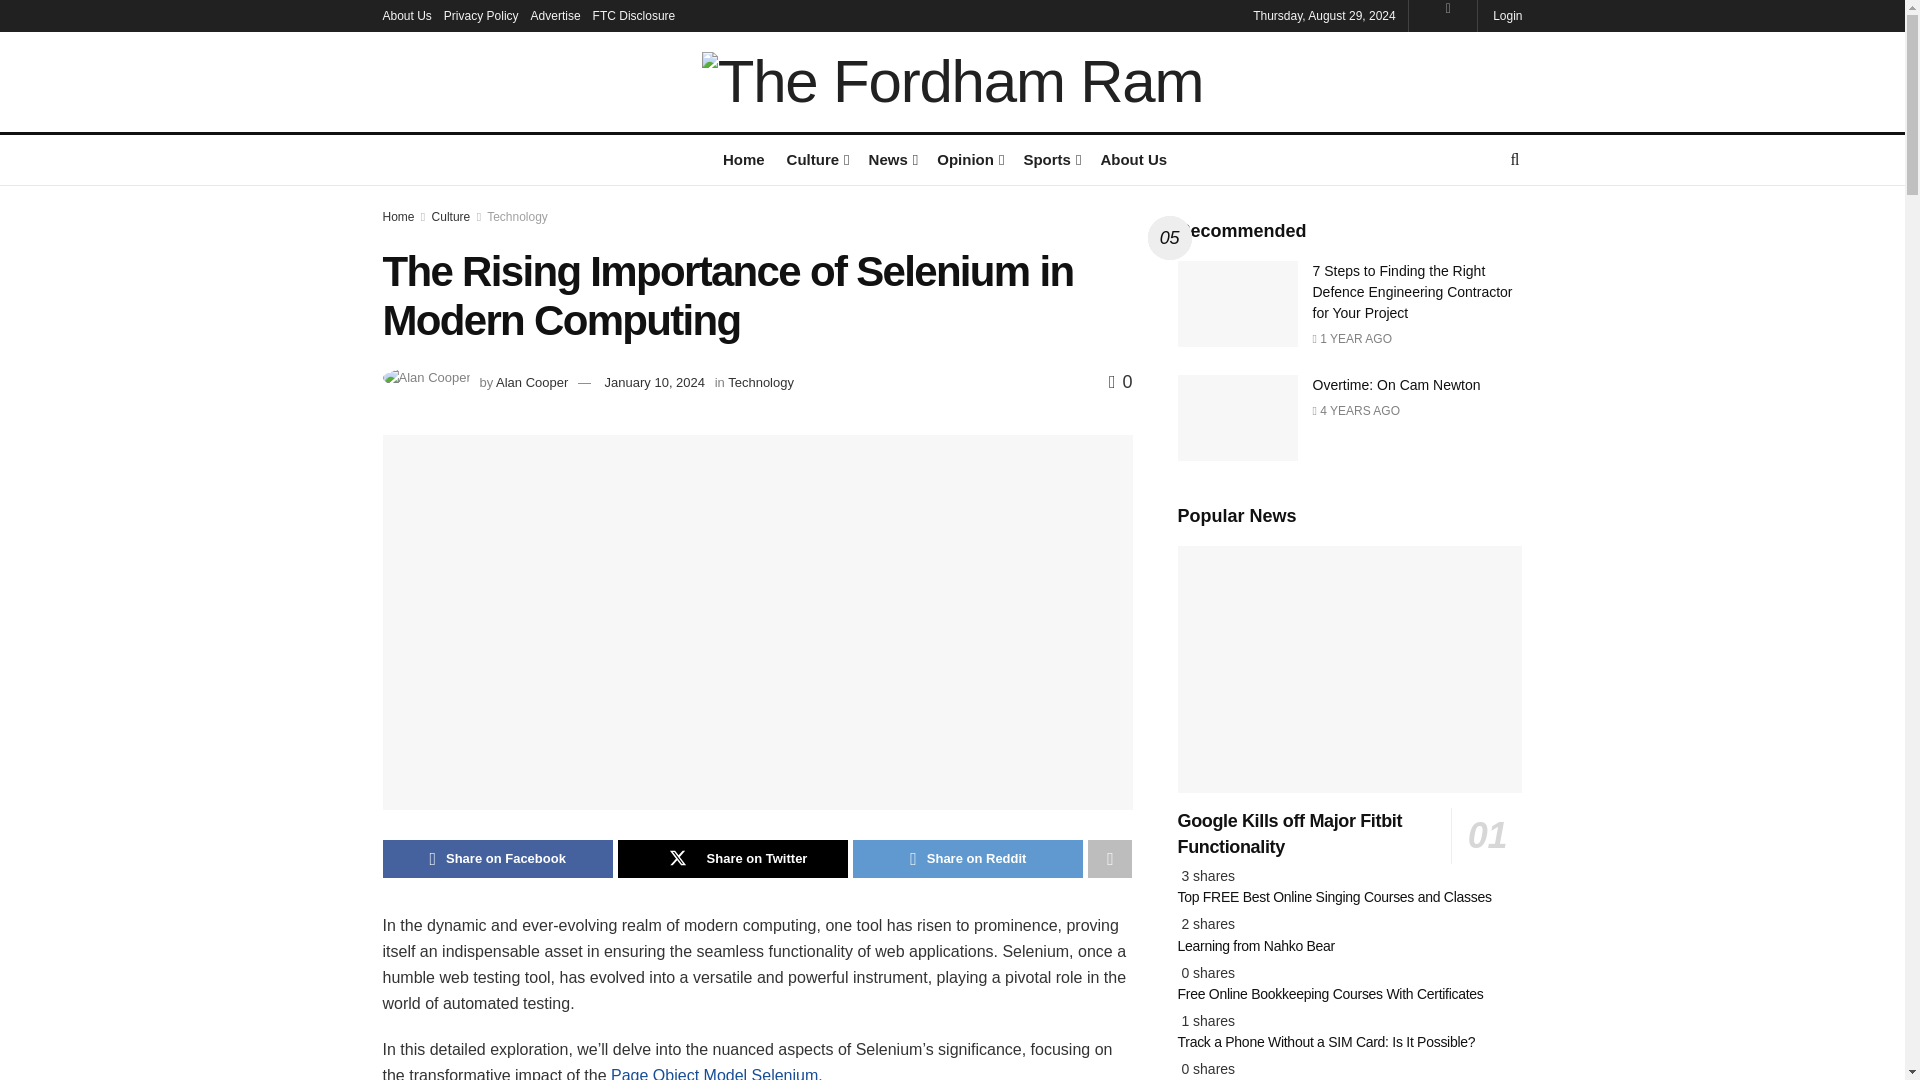 Image resolution: width=1920 pixels, height=1080 pixels. I want to click on Advertise, so click(556, 16).